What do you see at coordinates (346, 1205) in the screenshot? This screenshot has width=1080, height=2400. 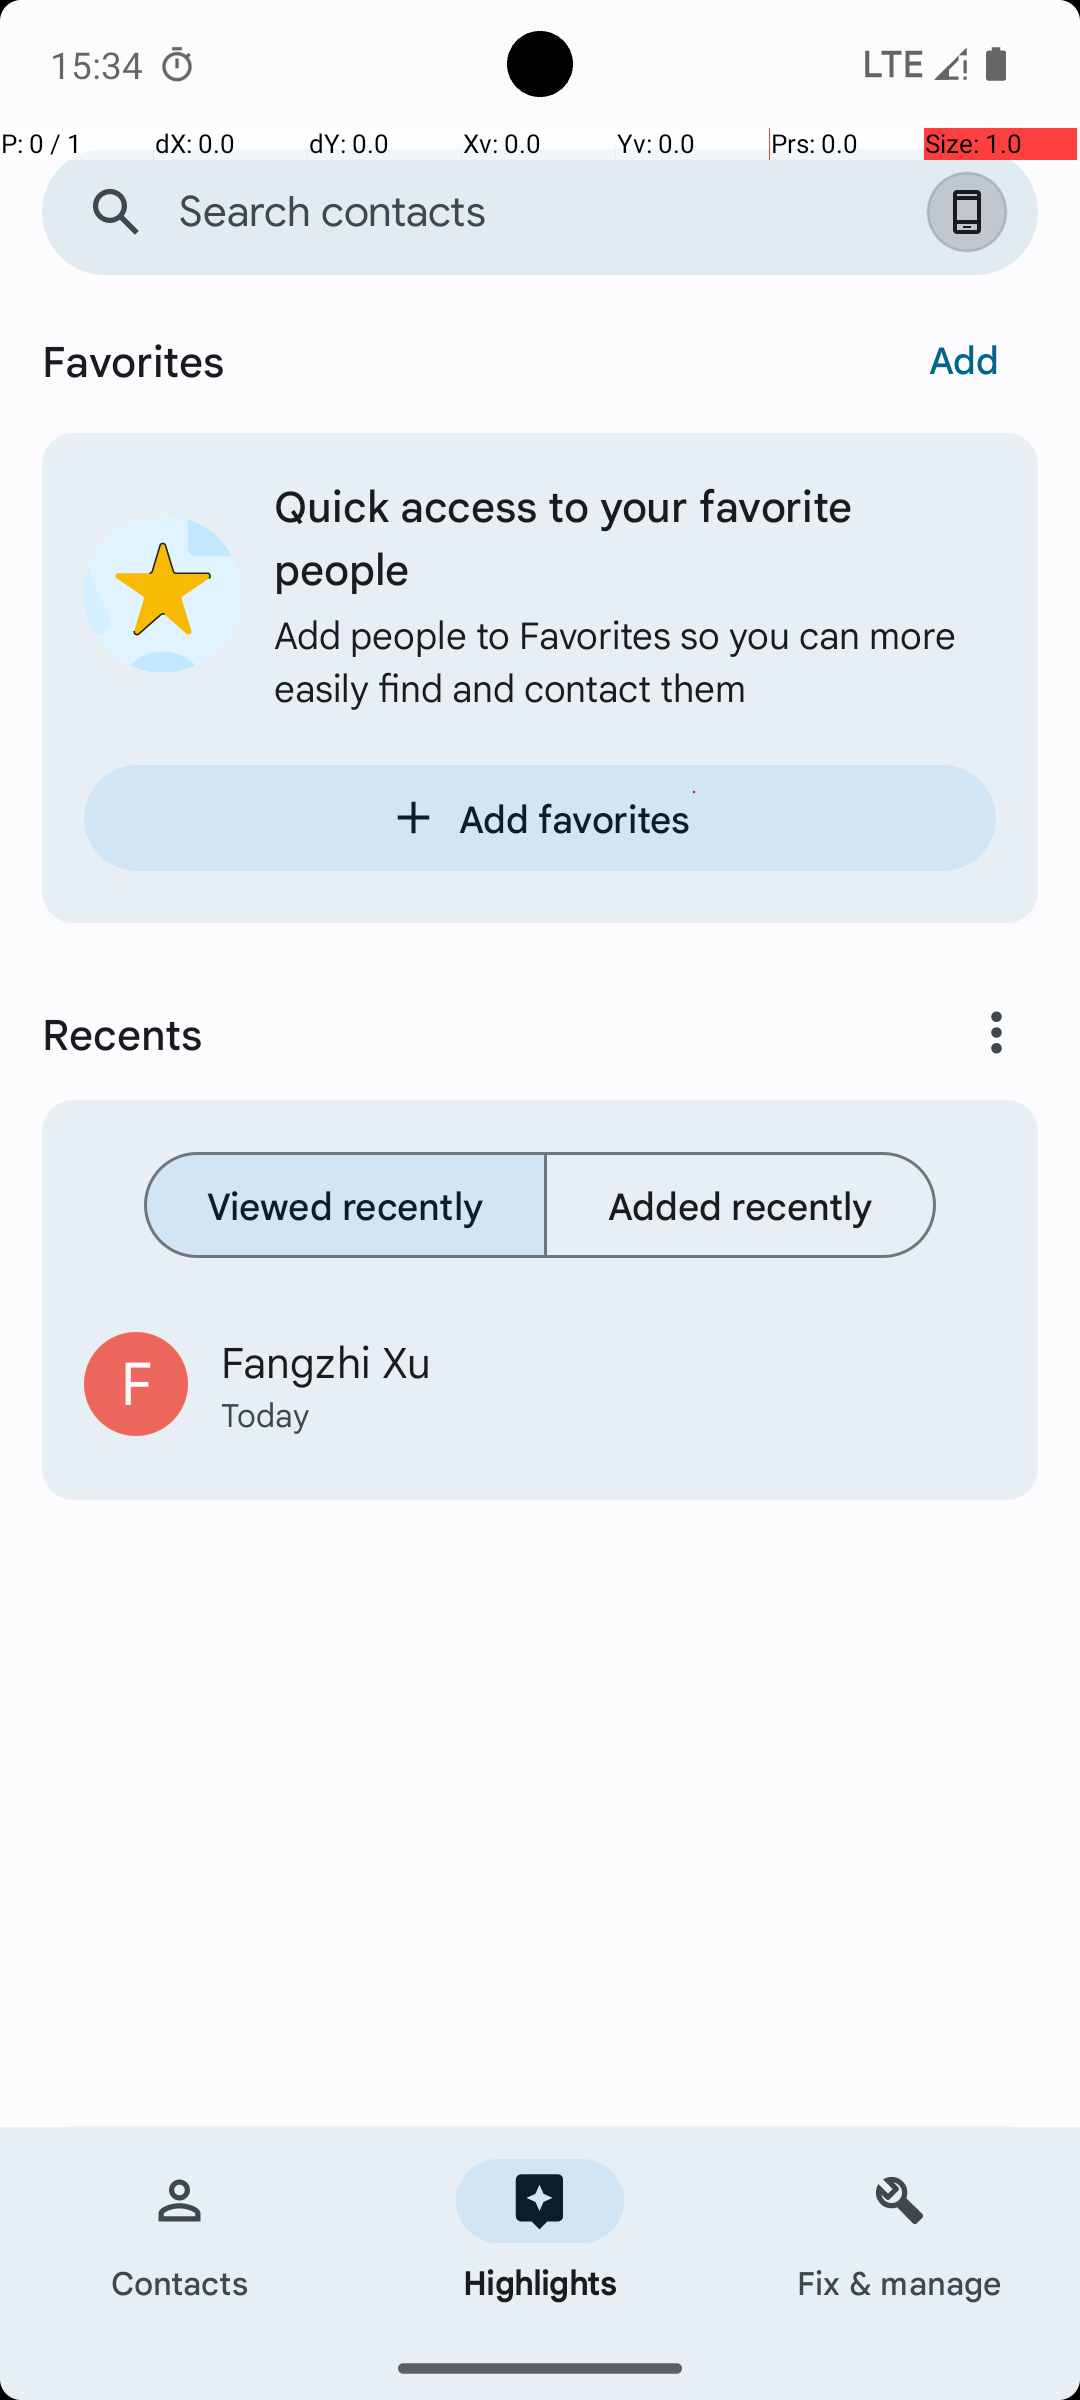 I see `Viewed recently` at bounding box center [346, 1205].